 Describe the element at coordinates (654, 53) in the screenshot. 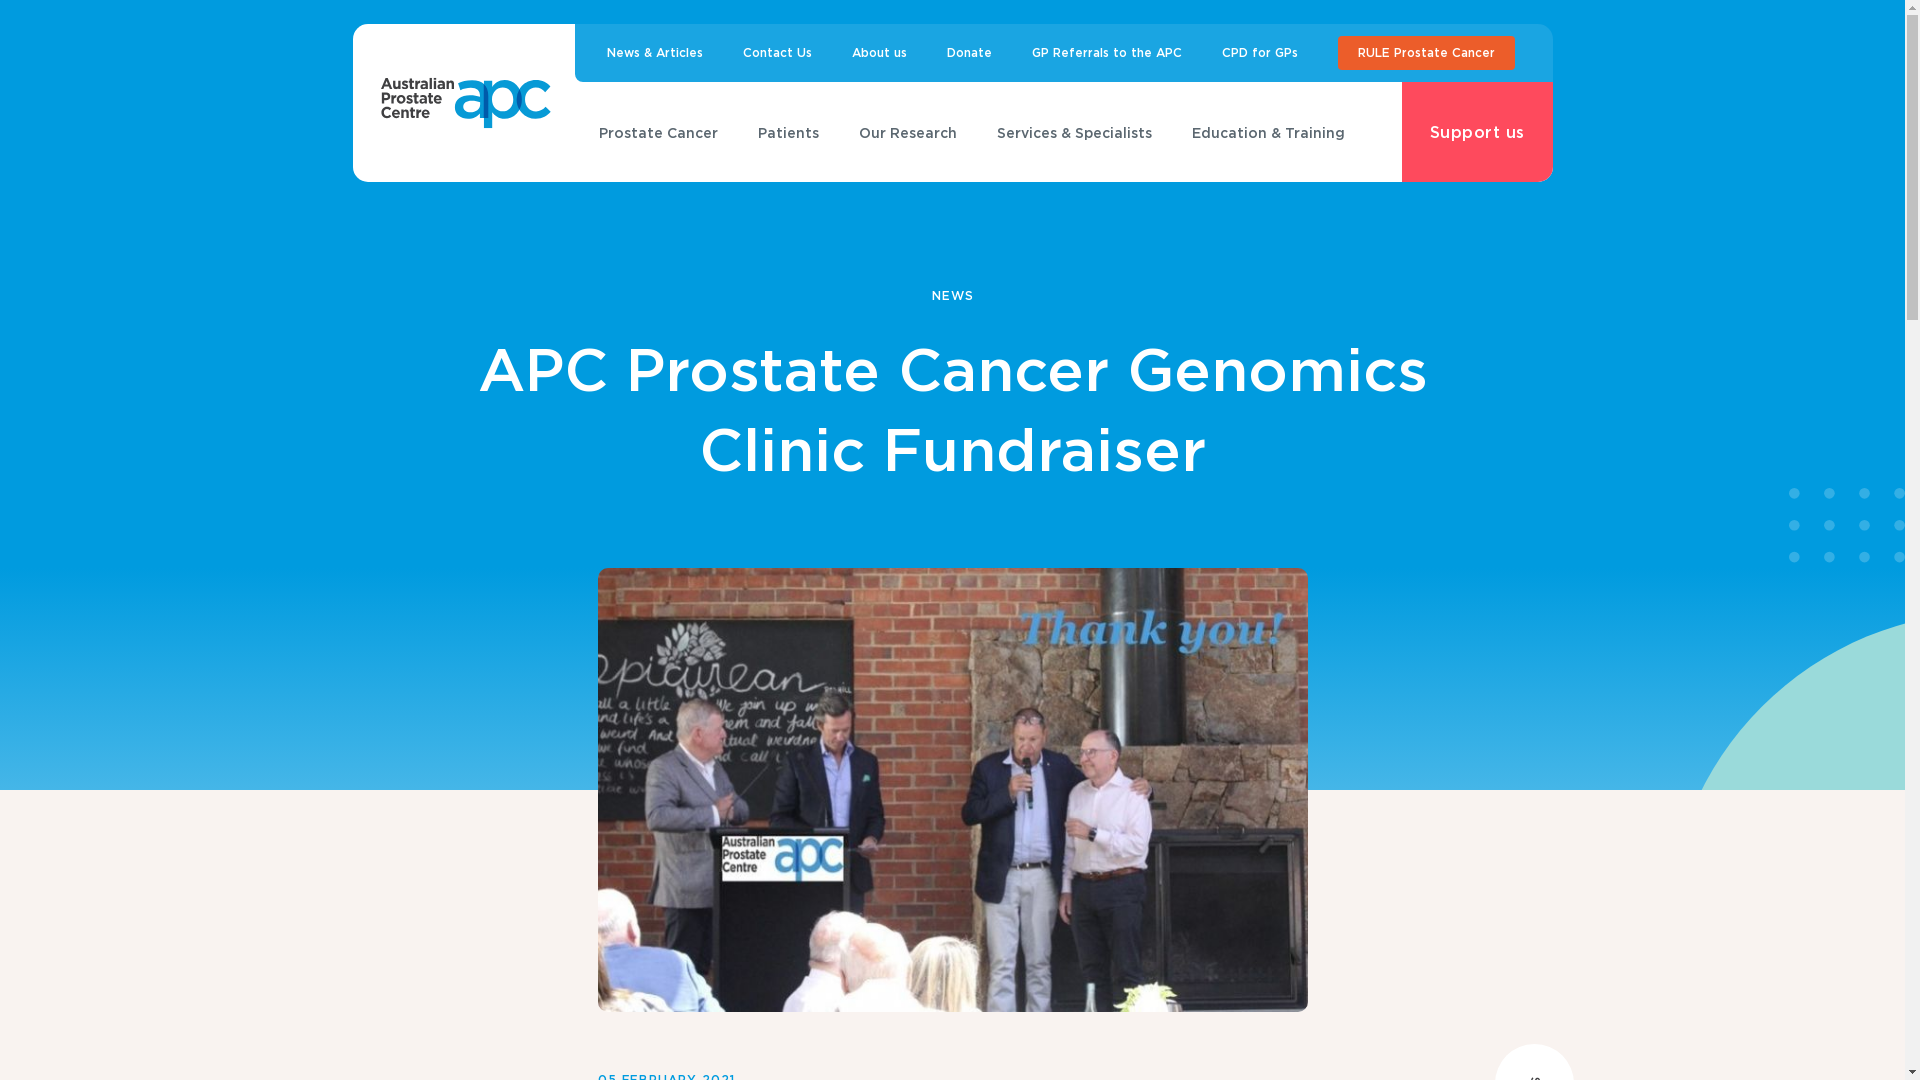

I see `News & Articles` at that location.